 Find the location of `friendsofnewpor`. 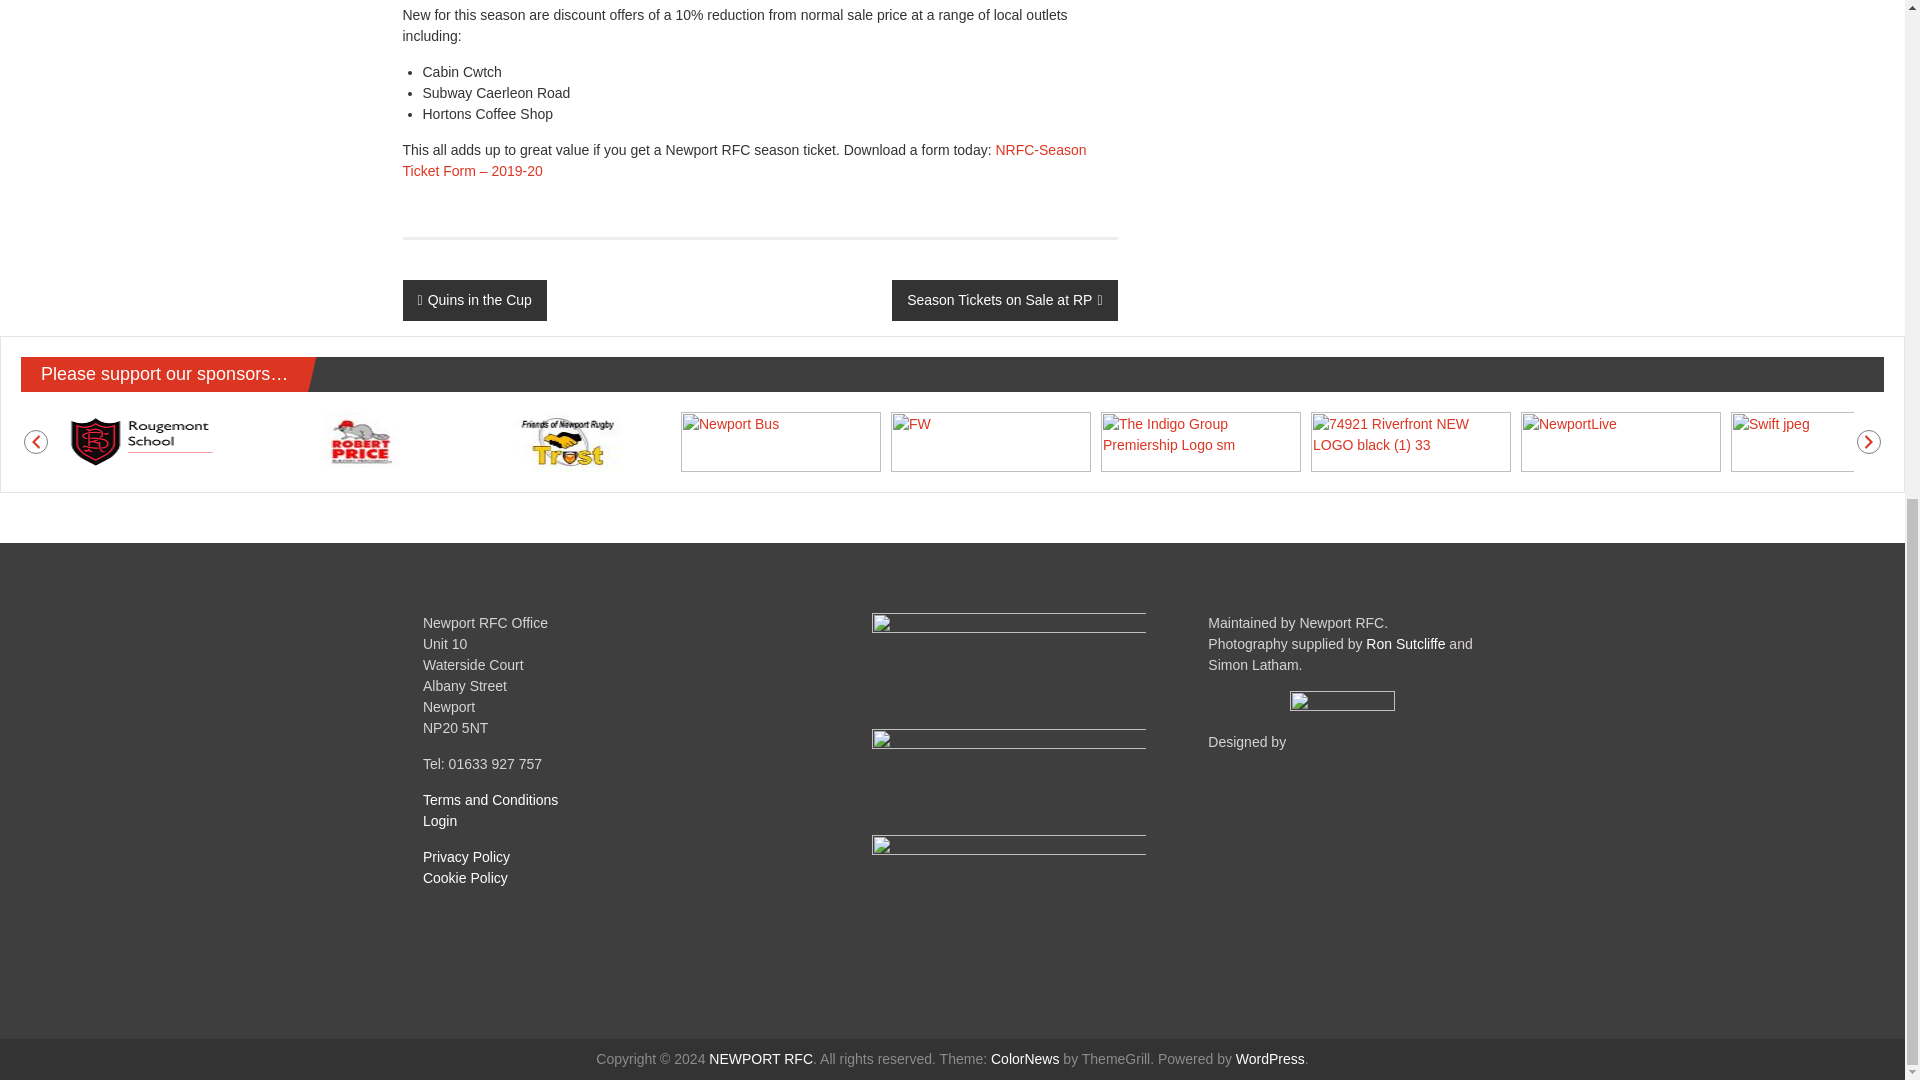

friendsofnewpor is located at coordinates (570, 441).